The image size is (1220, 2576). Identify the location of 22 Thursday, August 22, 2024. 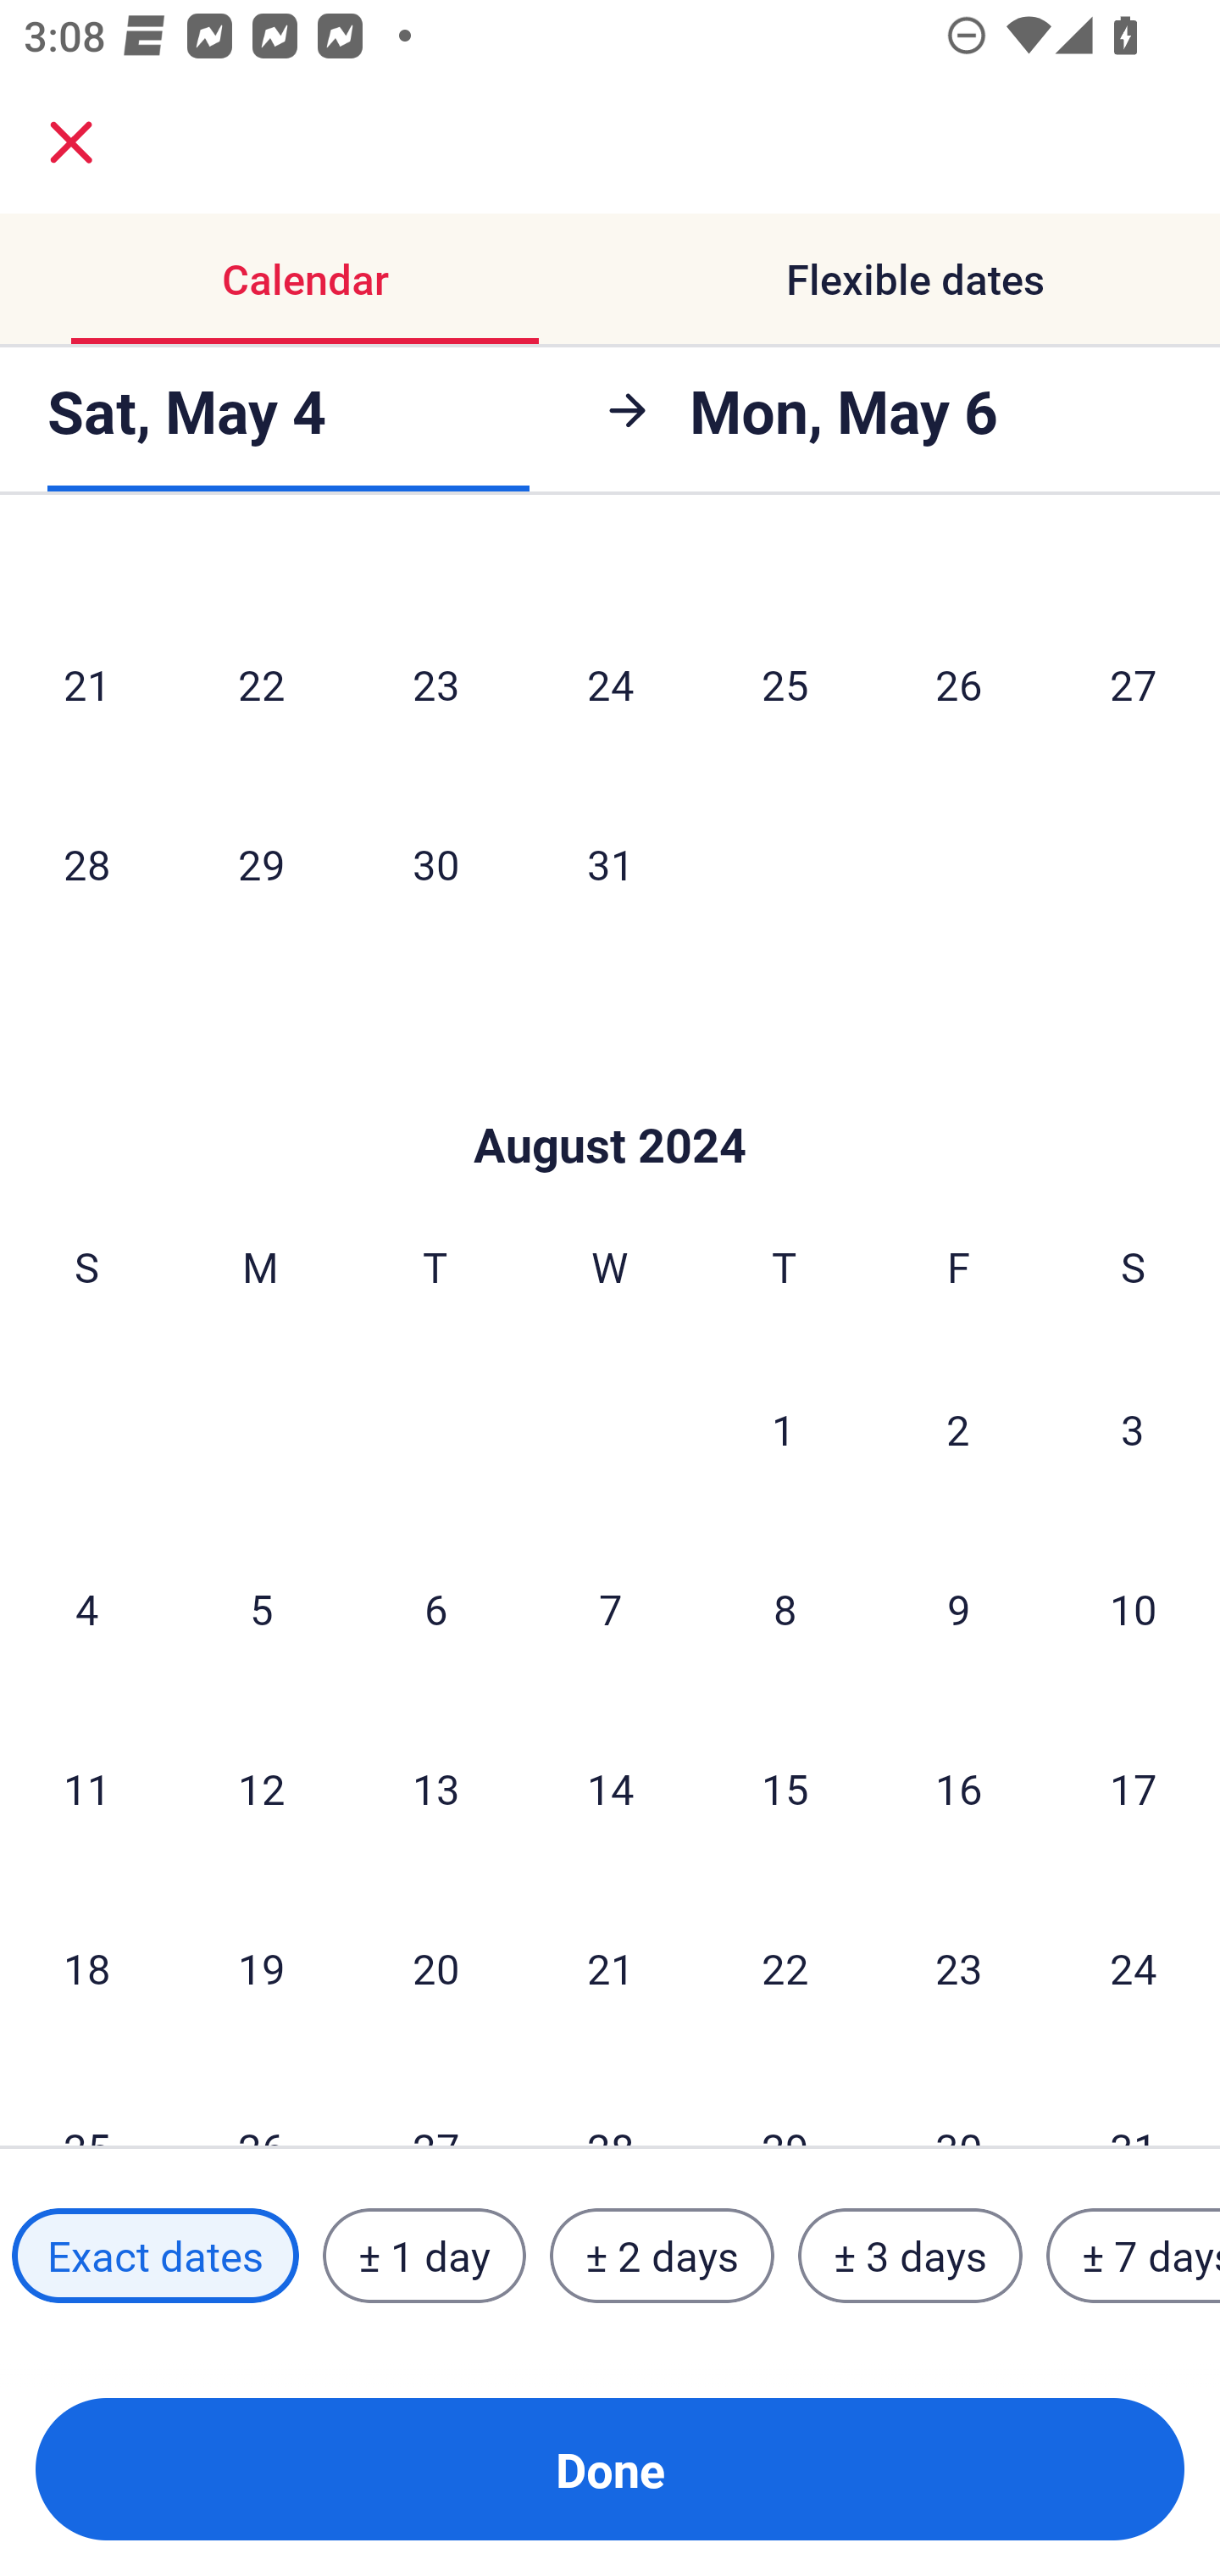
(785, 1968).